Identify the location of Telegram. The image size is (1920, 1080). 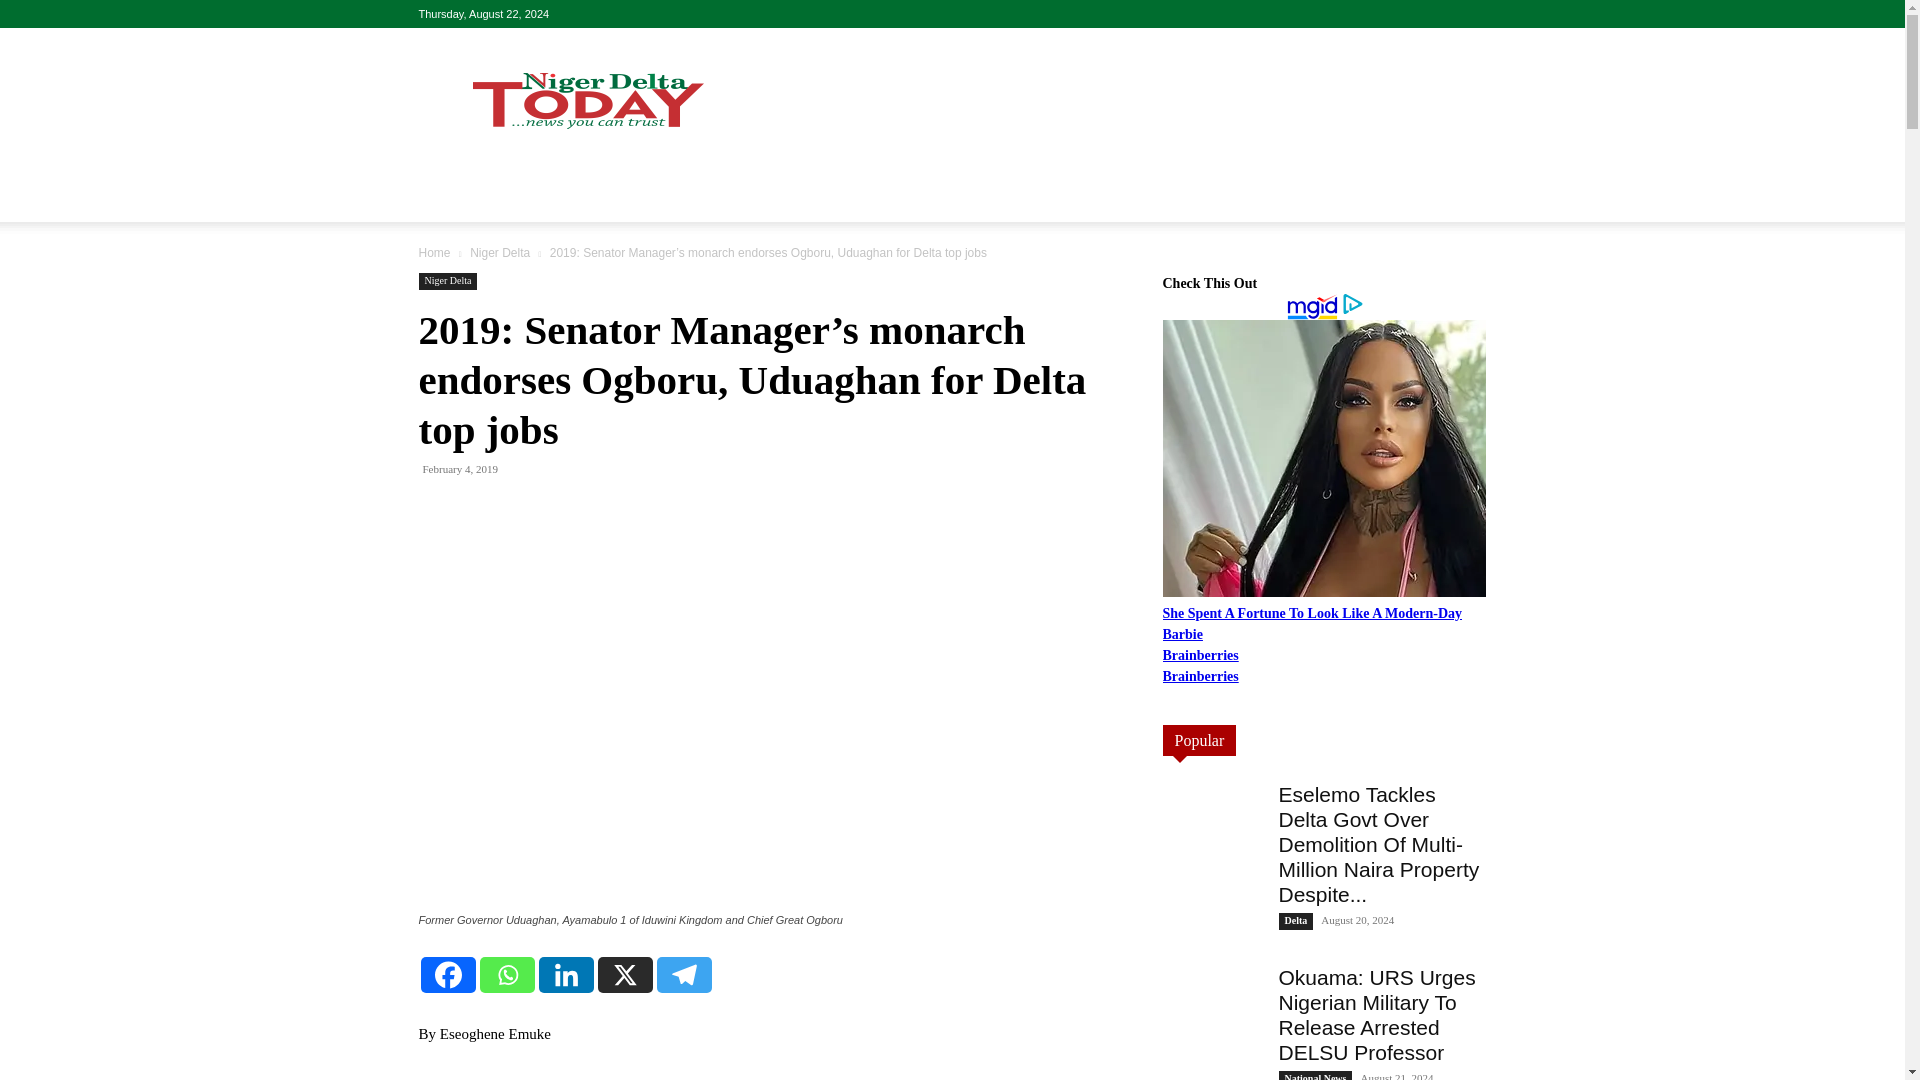
(683, 974).